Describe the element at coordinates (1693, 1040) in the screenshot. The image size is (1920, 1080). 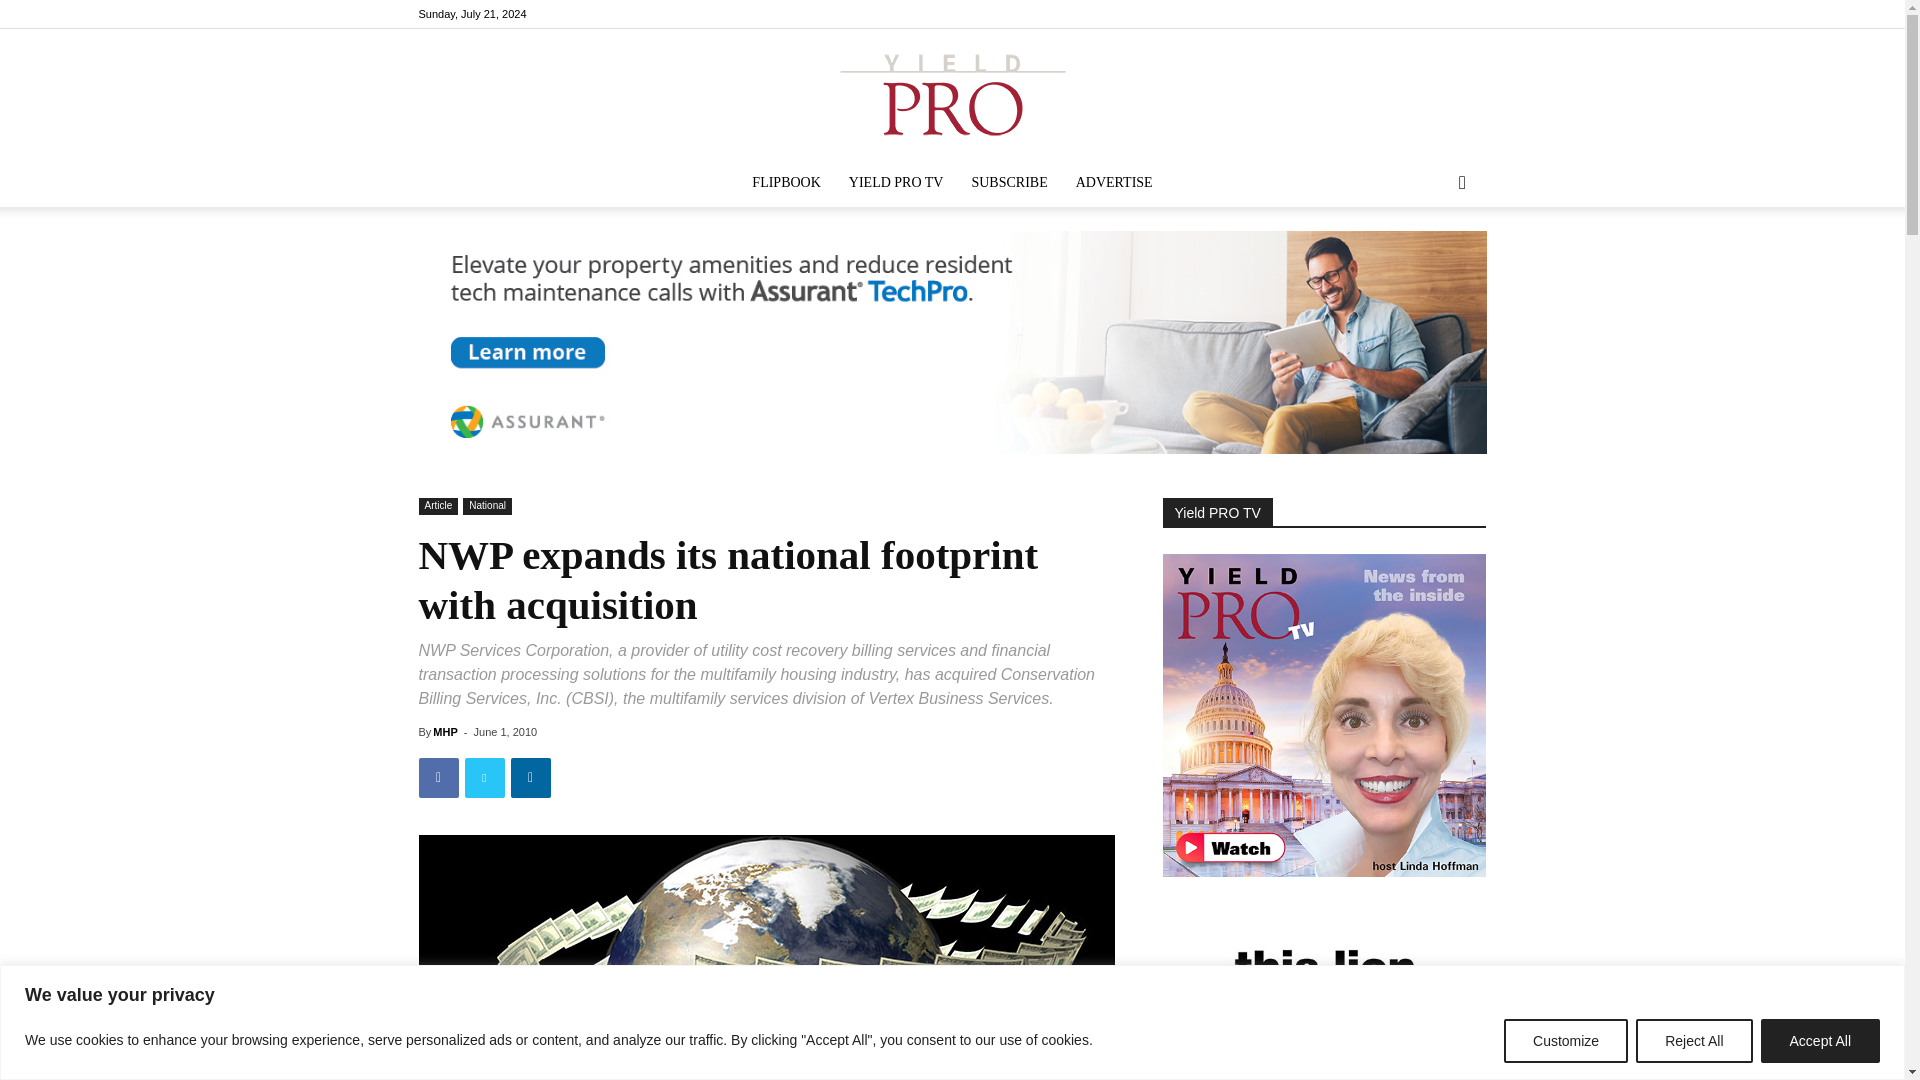
I see `Reject All` at that location.